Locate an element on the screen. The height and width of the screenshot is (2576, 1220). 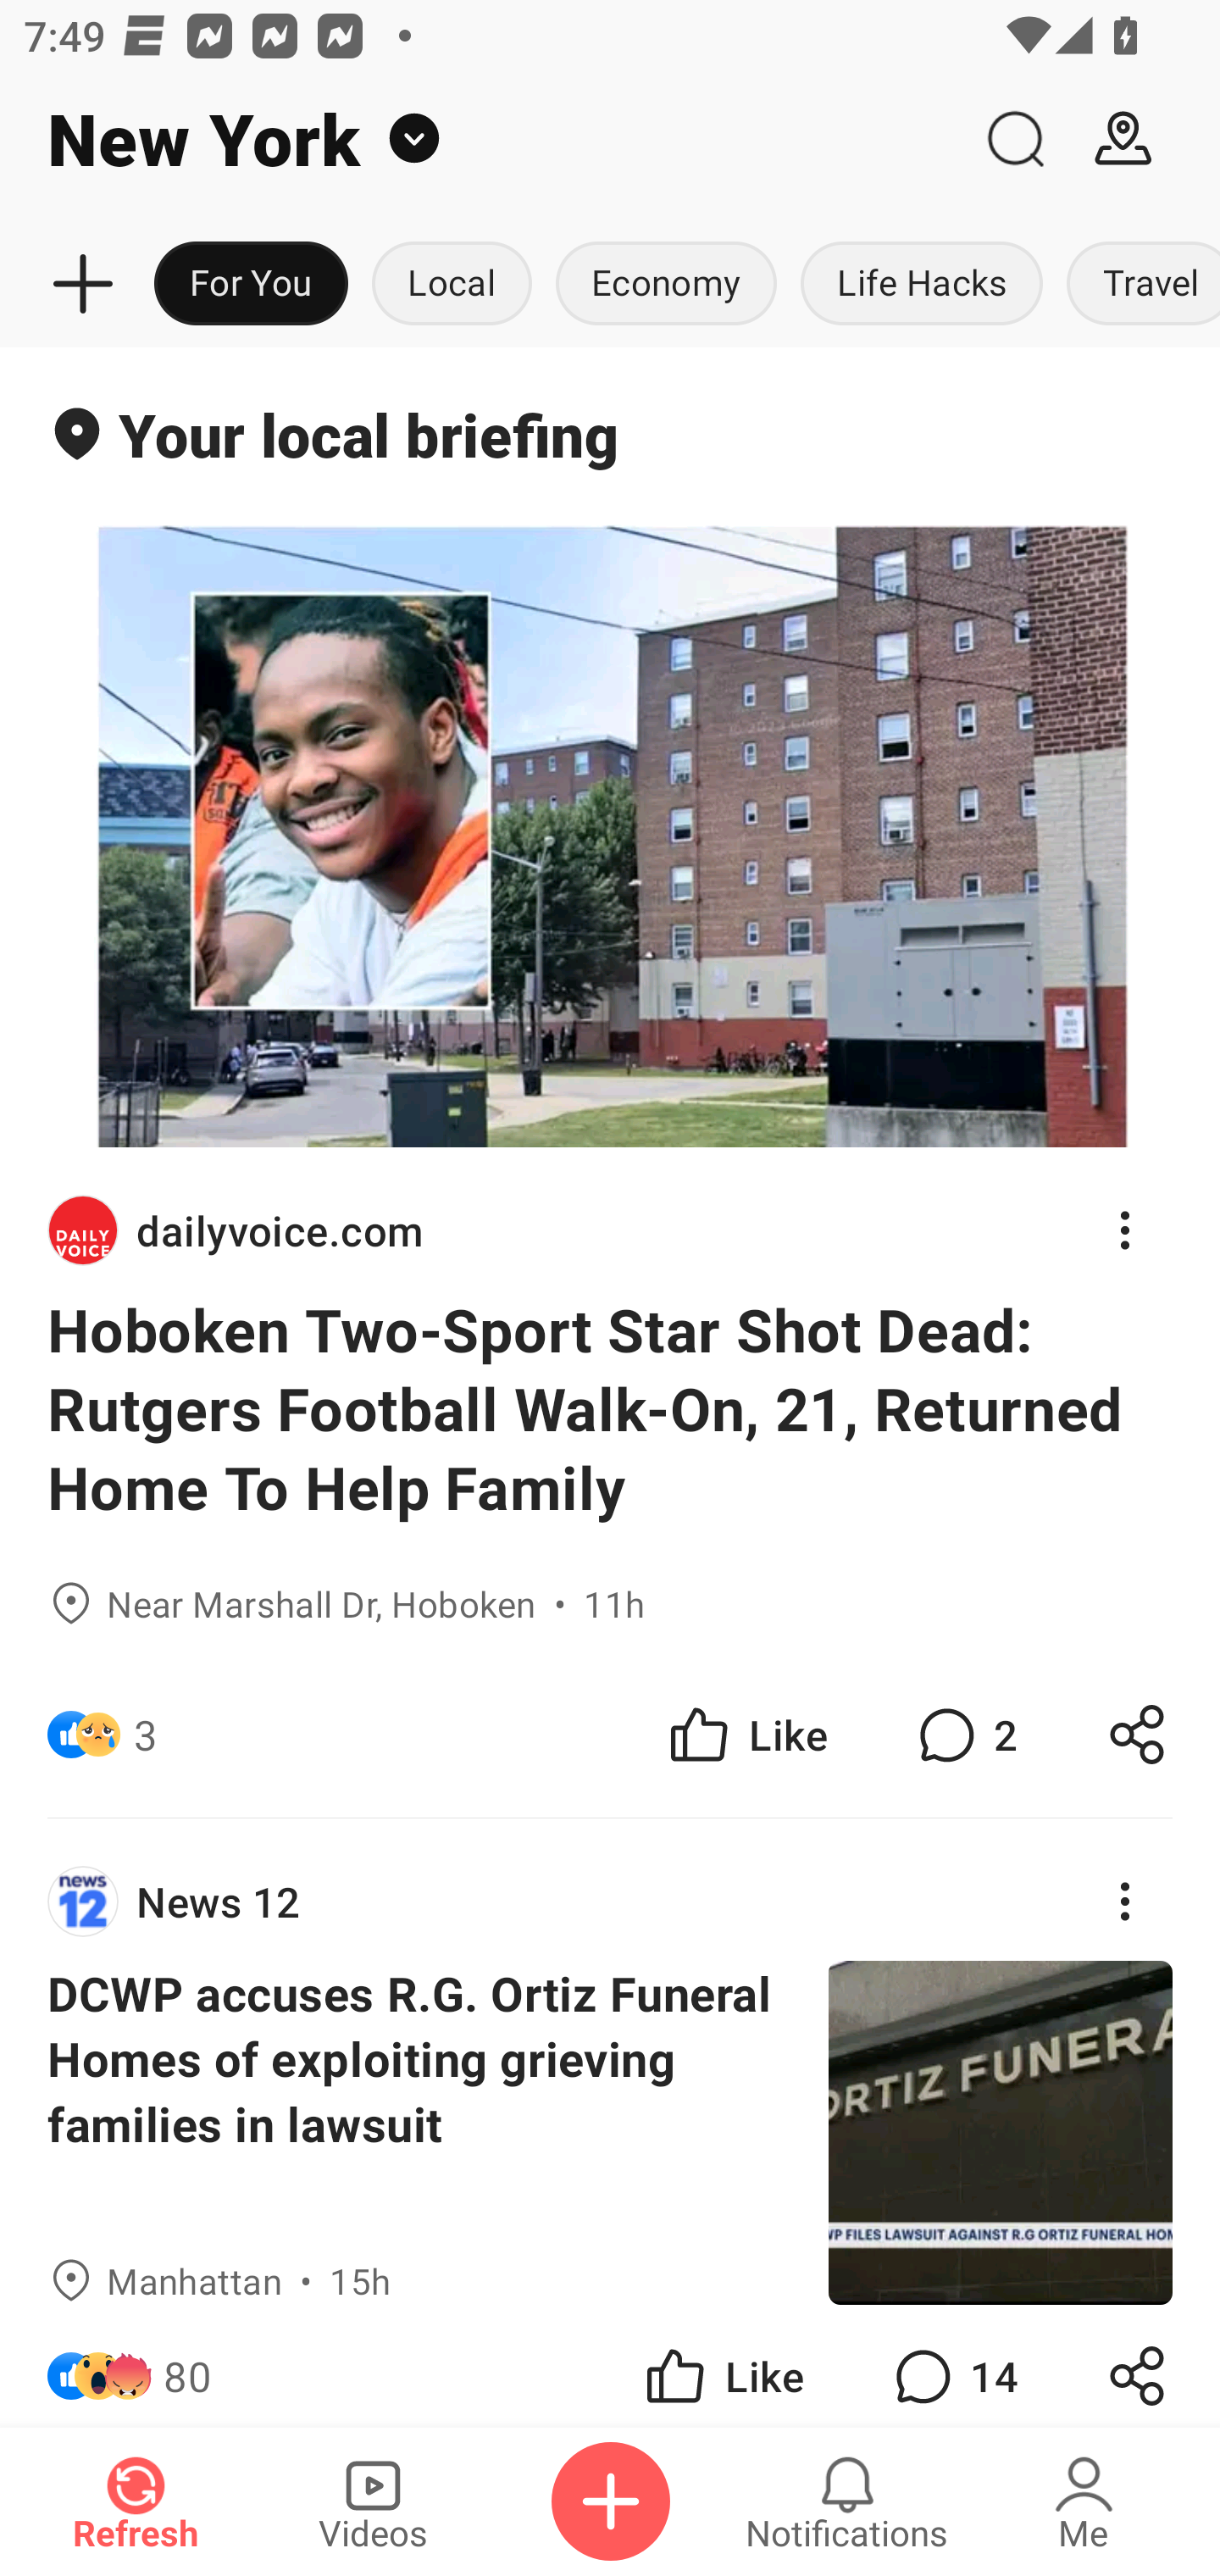
Like is located at coordinates (746, 1735).